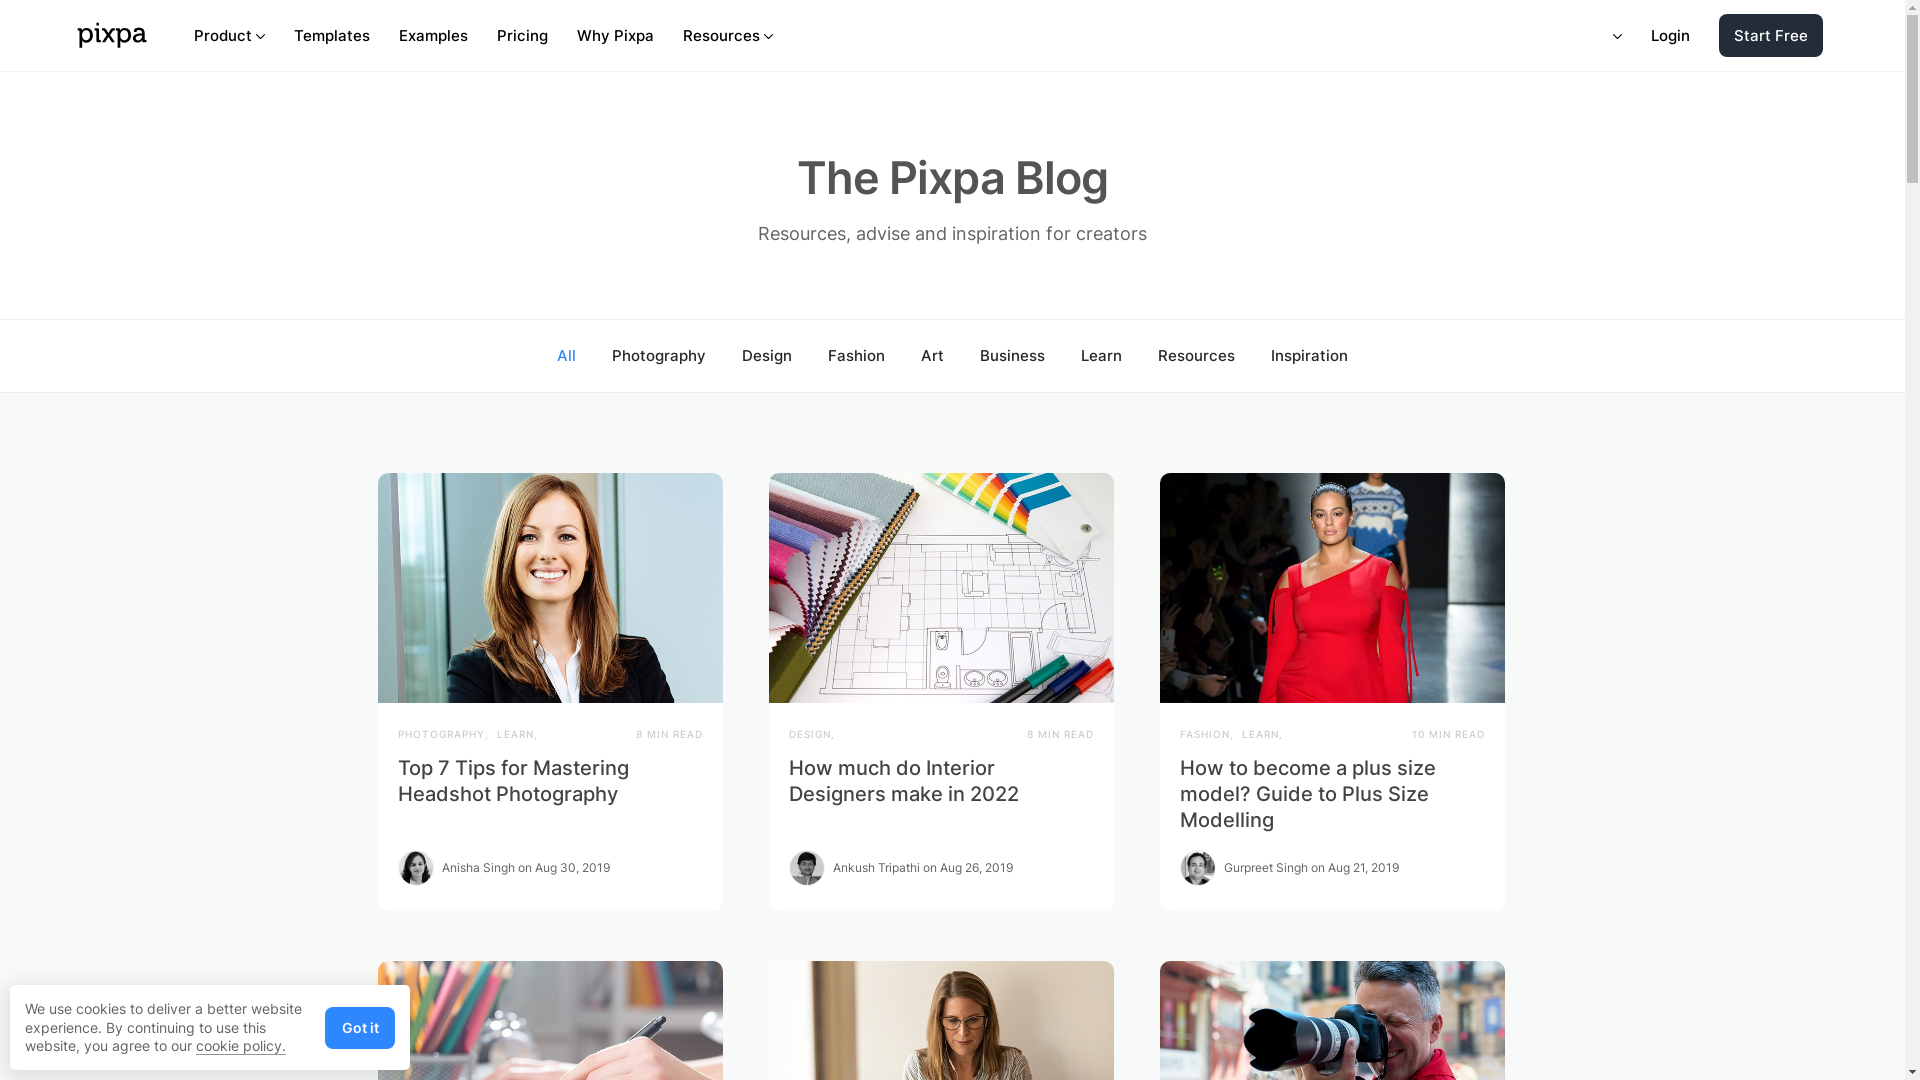 The height and width of the screenshot is (1080, 1920). Describe the element at coordinates (360, 1028) in the screenshot. I see `Got it` at that location.